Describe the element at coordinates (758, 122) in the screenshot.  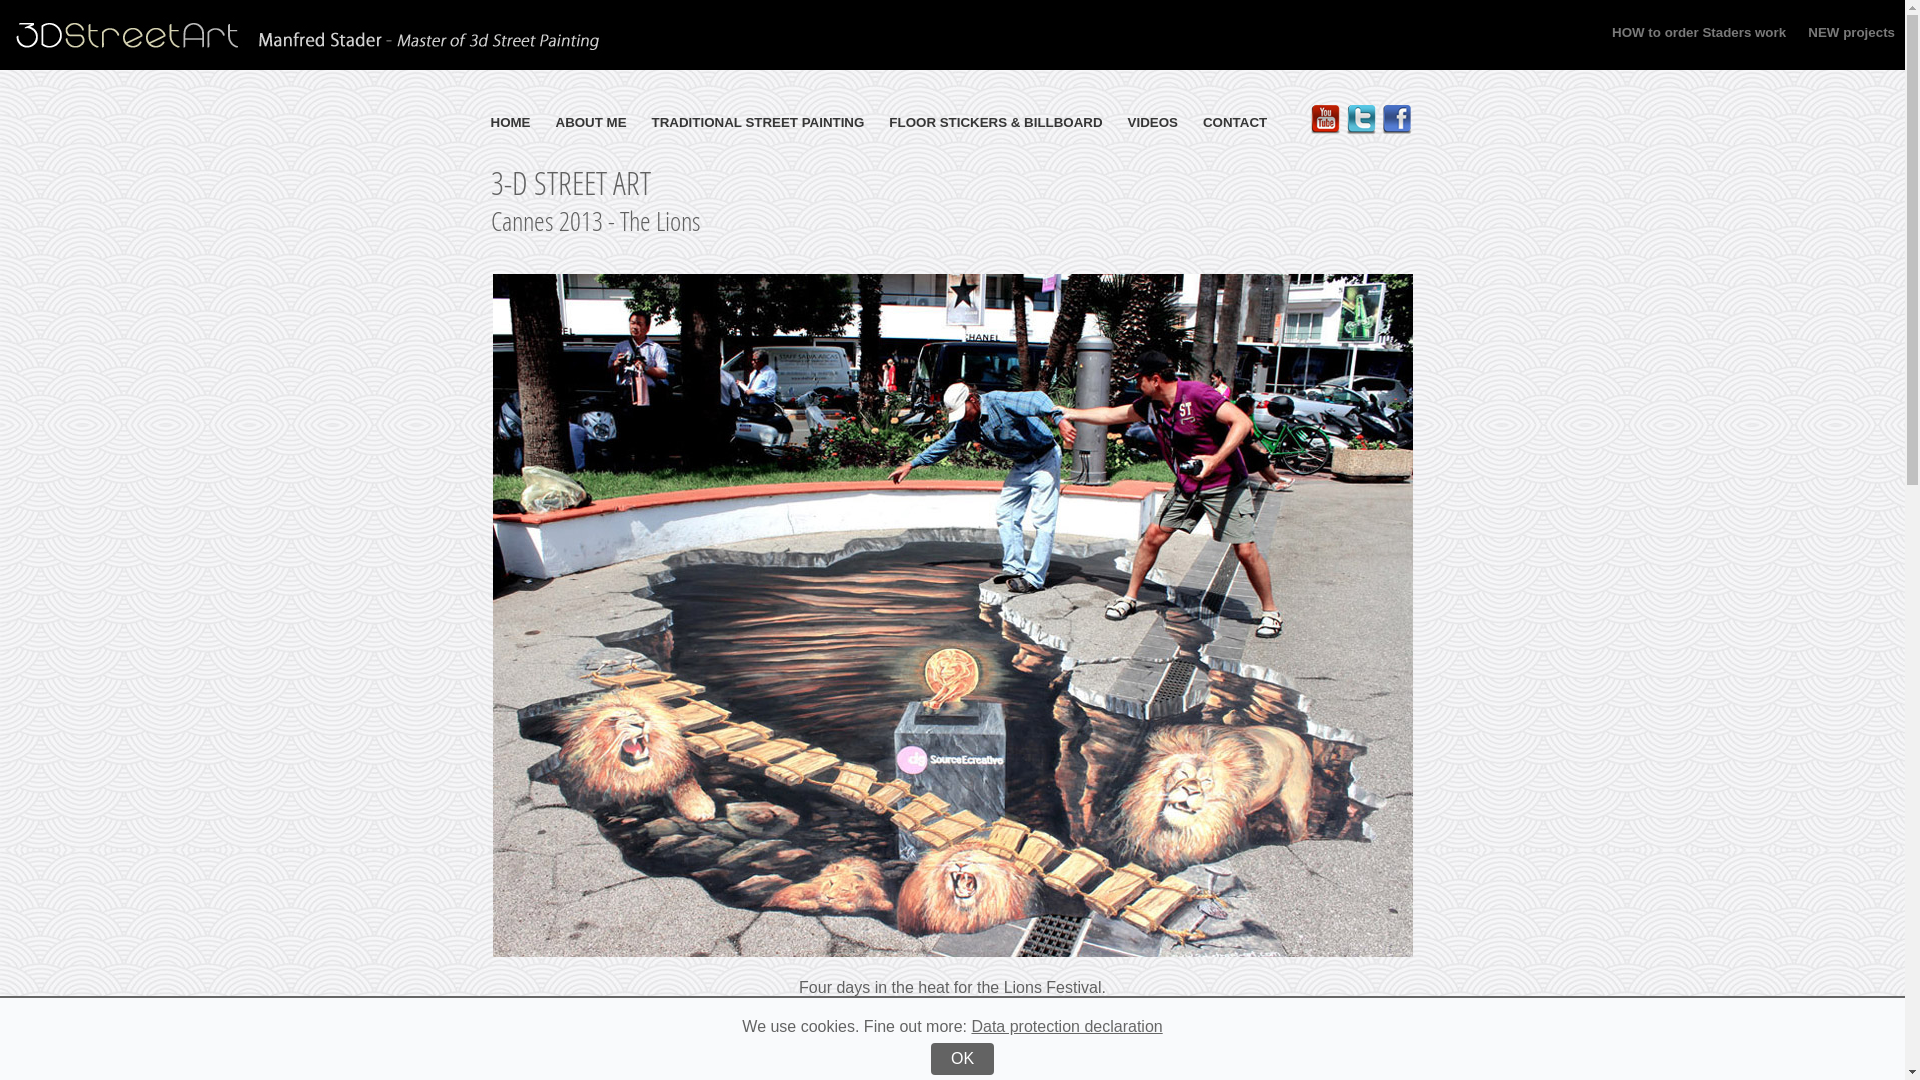
I see `TRADITIONAL STREET PAINTING` at that location.